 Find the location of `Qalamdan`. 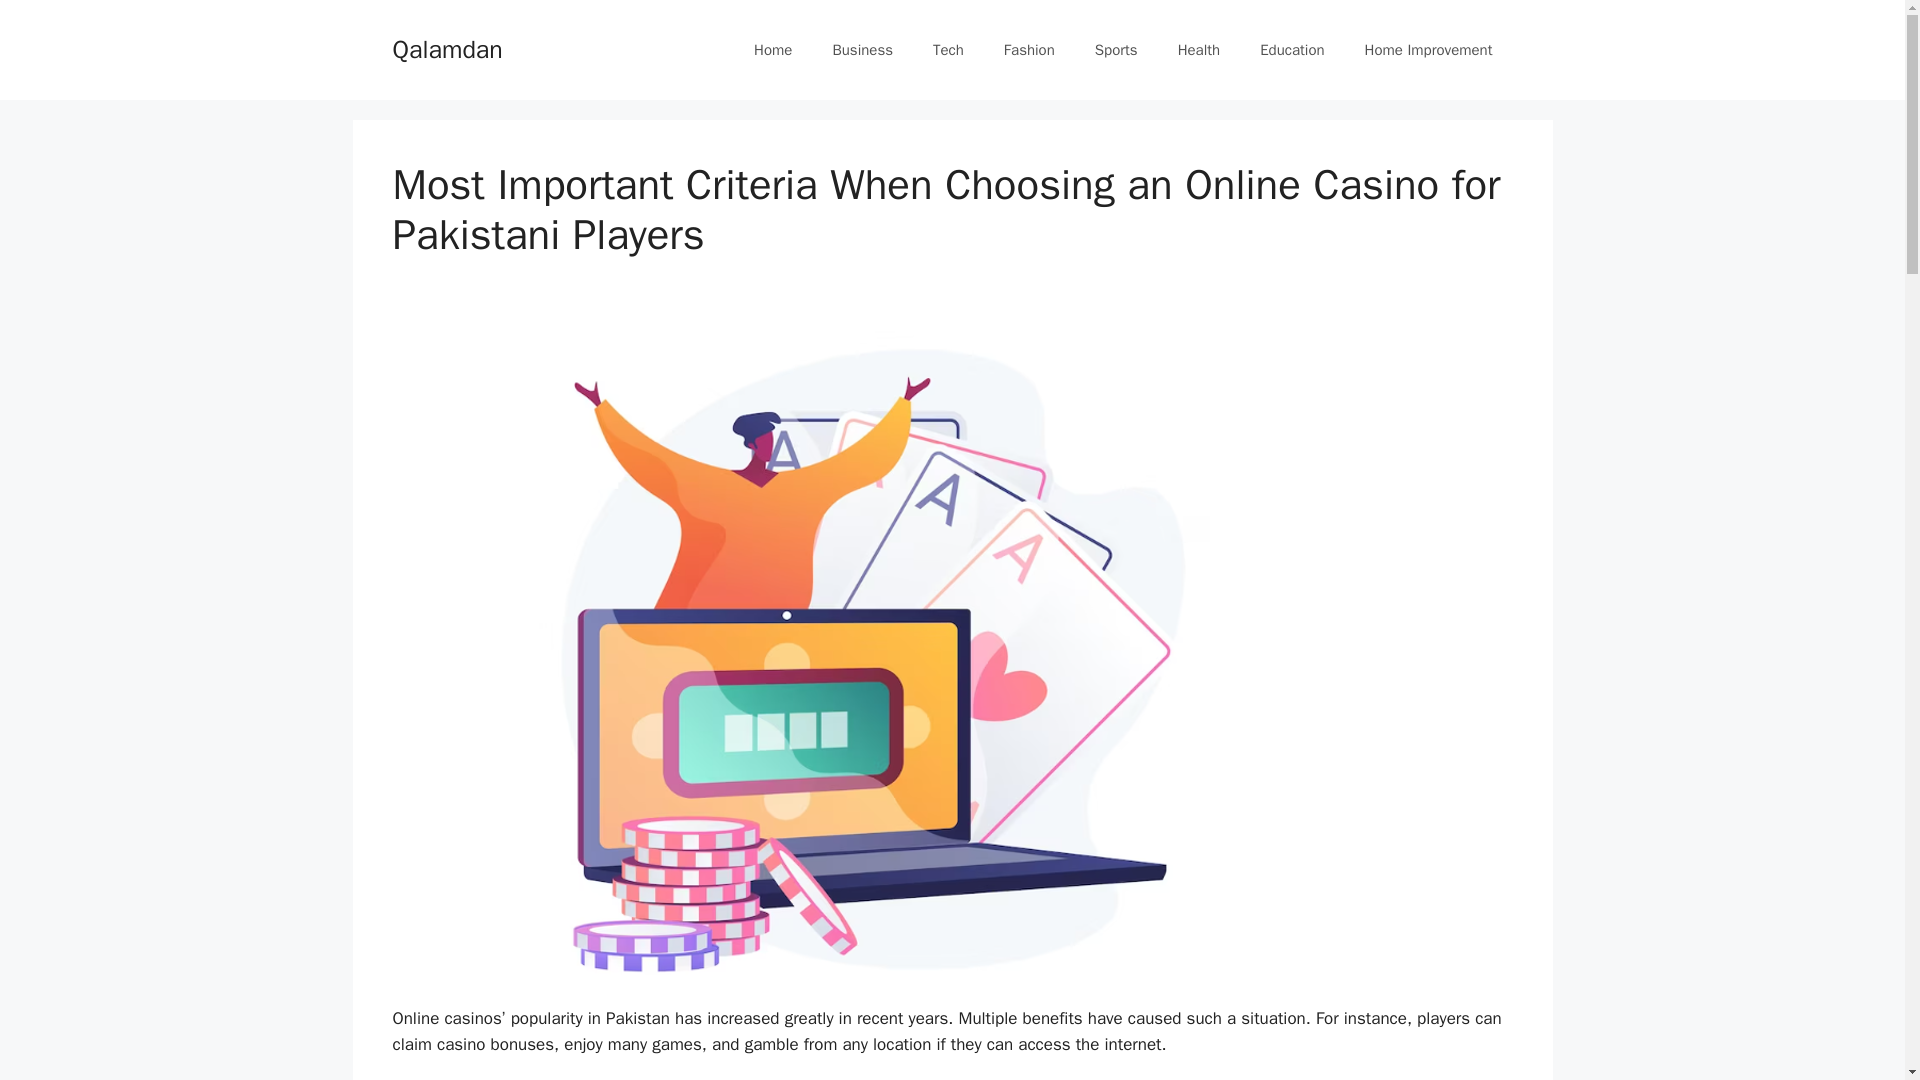

Qalamdan is located at coordinates (446, 48).